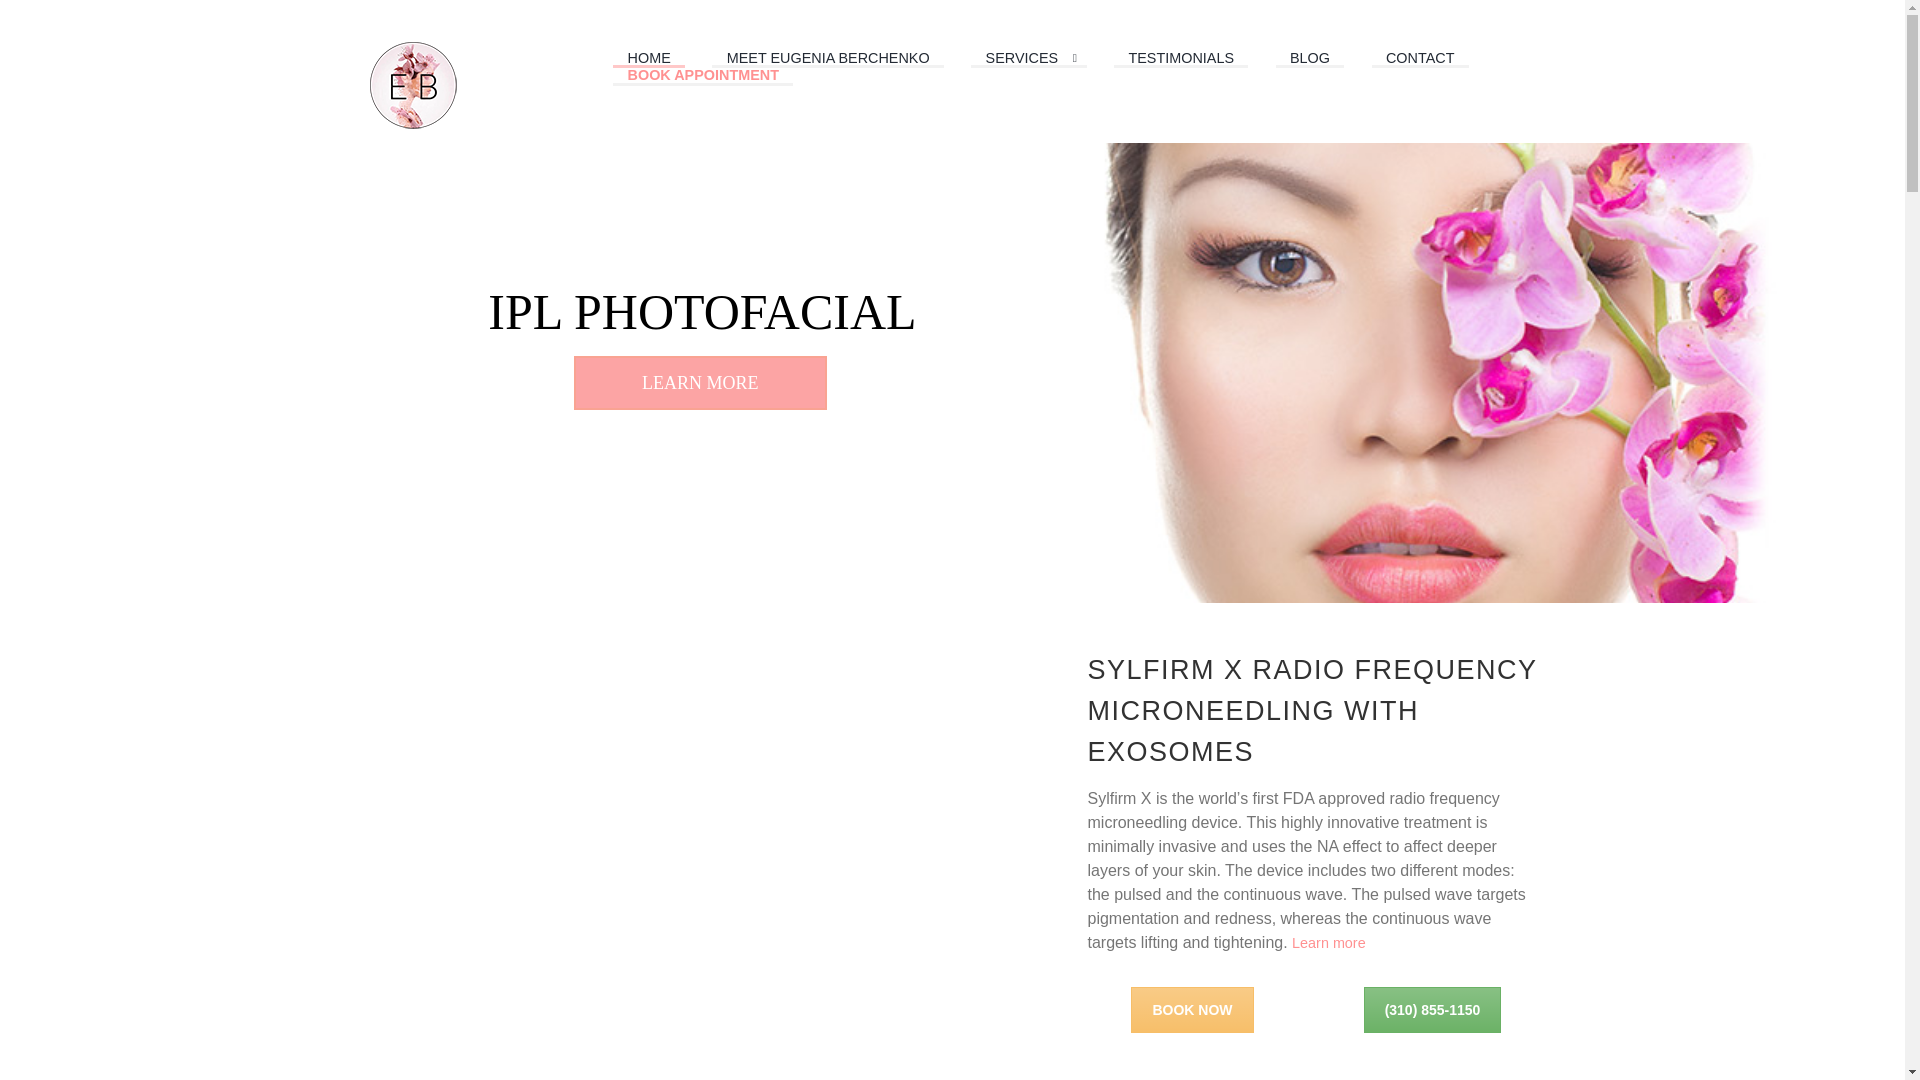 This screenshot has height=1080, width=1920. Describe the element at coordinates (1192, 1010) in the screenshot. I see `Book Appointment` at that location.